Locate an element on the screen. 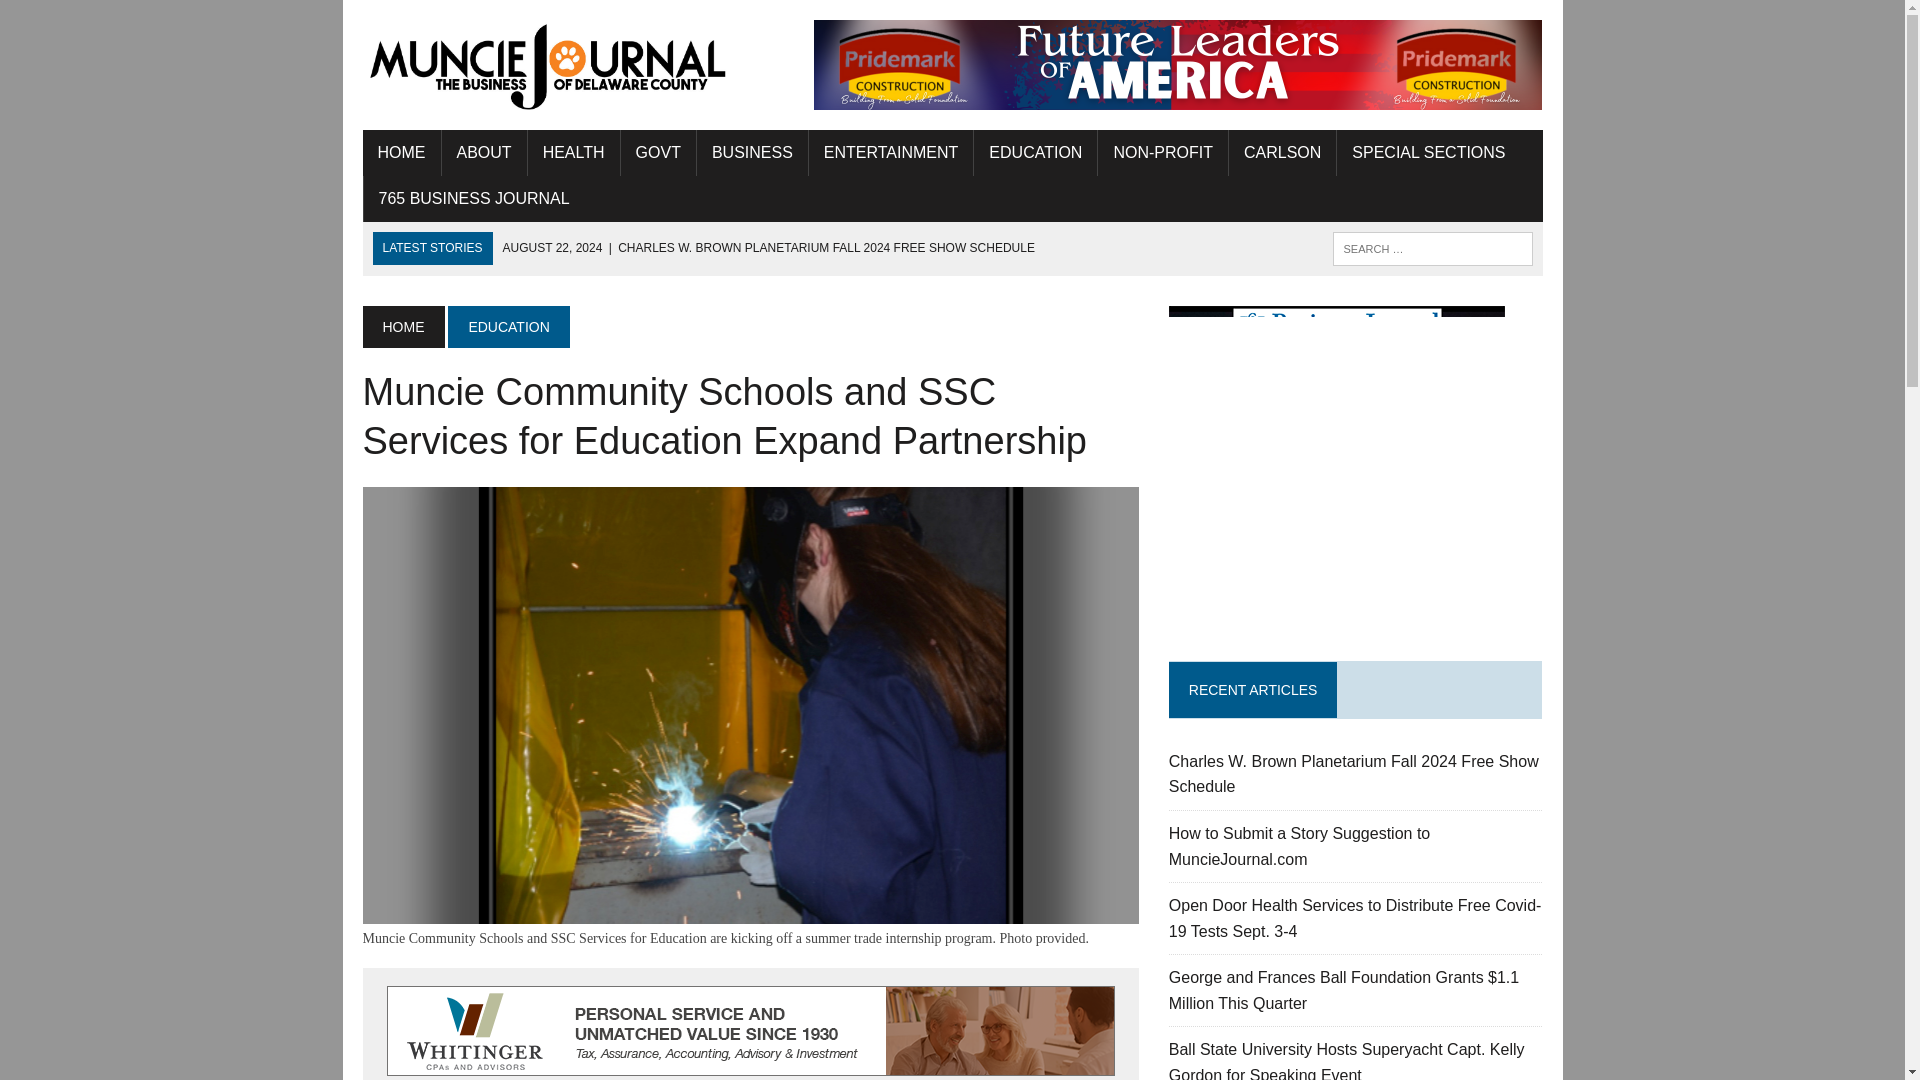  NON-PROFIT is located at coordinates (1163, 152).